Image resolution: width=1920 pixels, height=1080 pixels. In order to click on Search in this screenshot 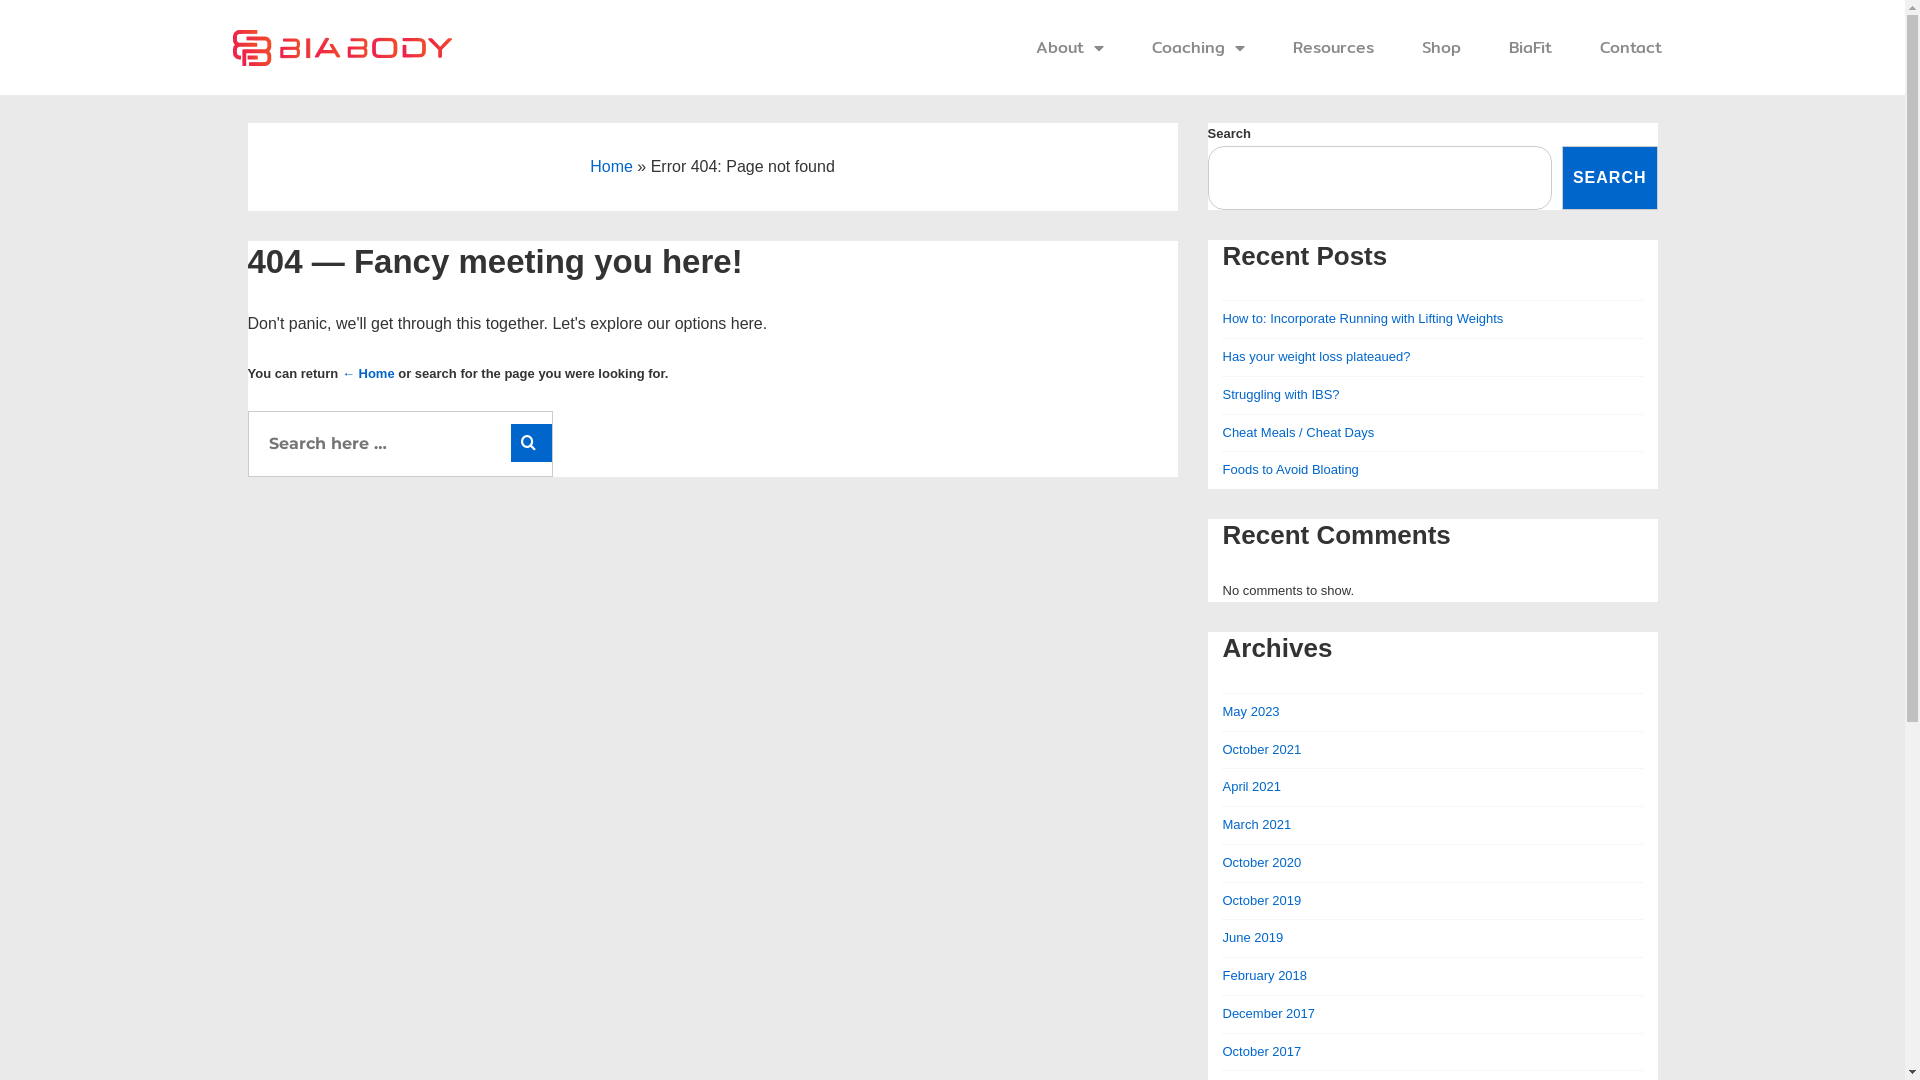, I will do `click(532, 443)`.